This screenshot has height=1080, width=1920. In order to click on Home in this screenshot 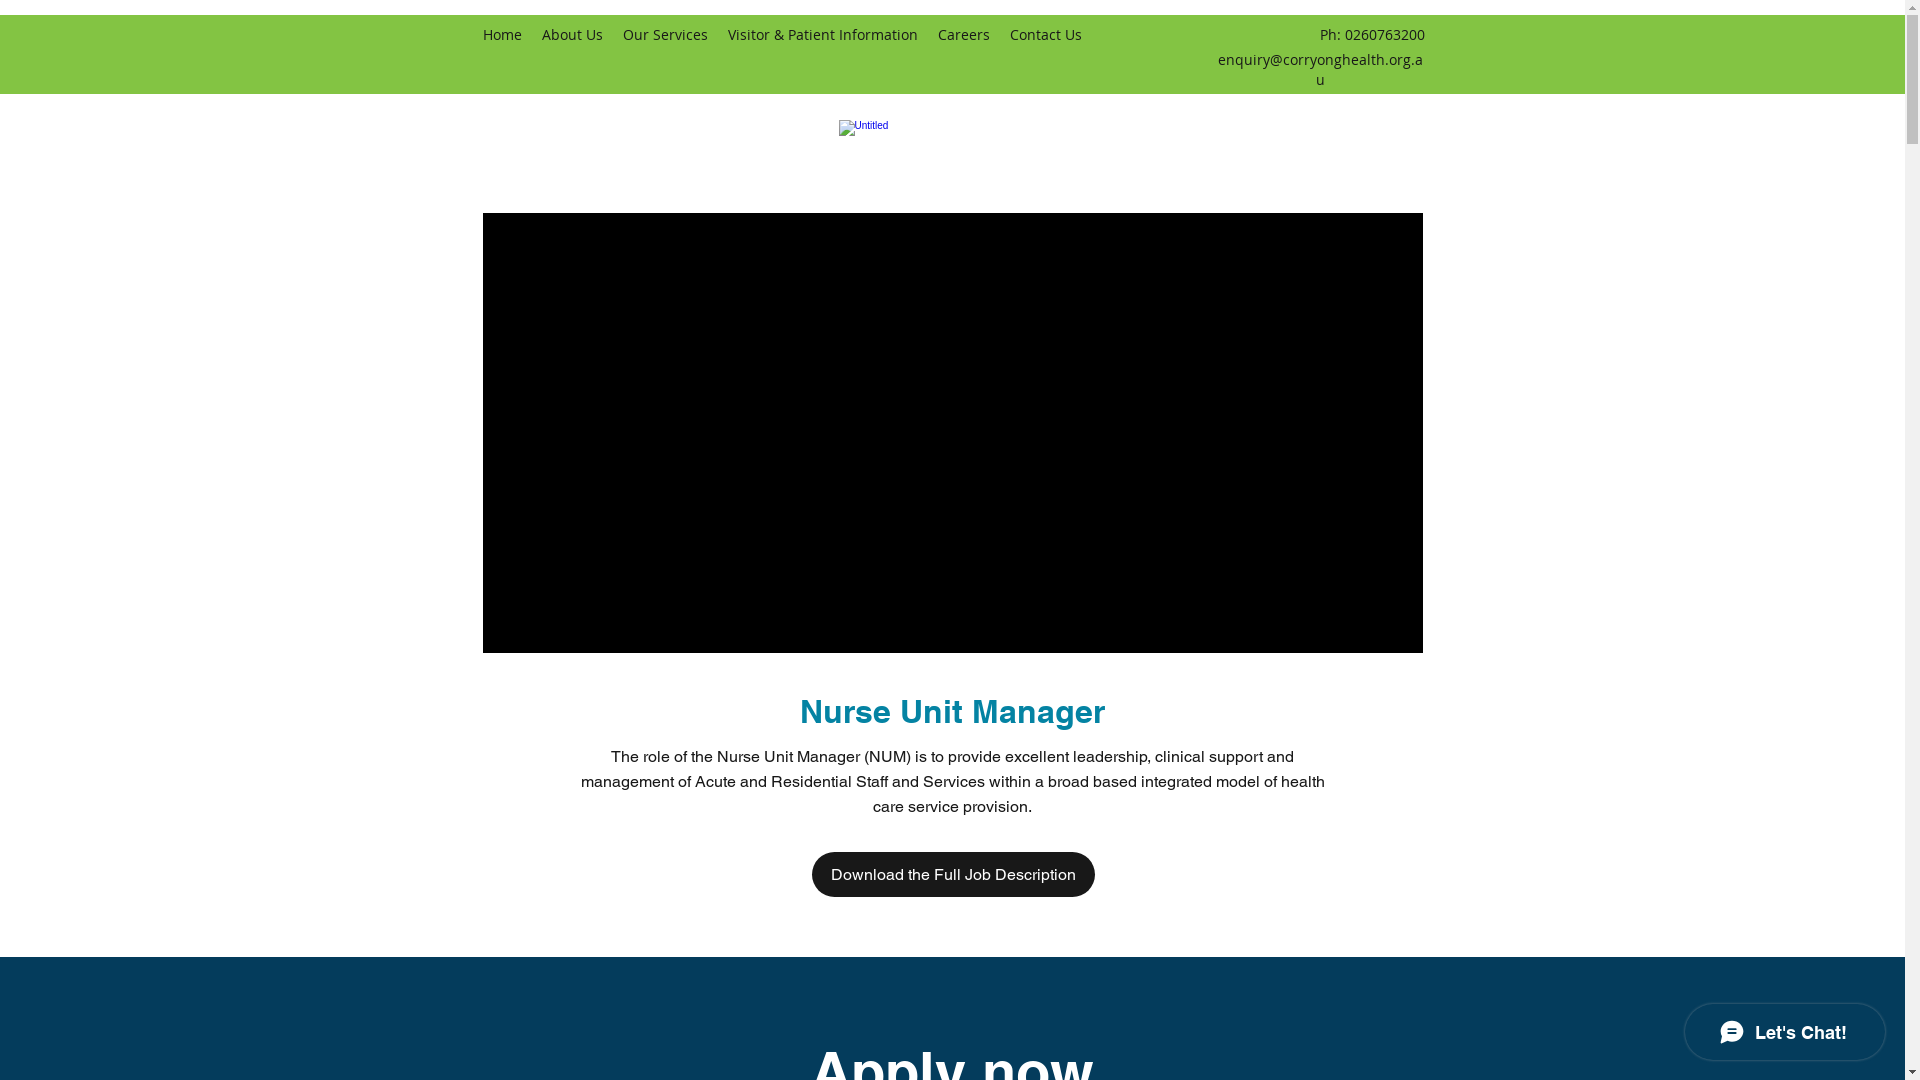, I will do `click(502, 35)`.